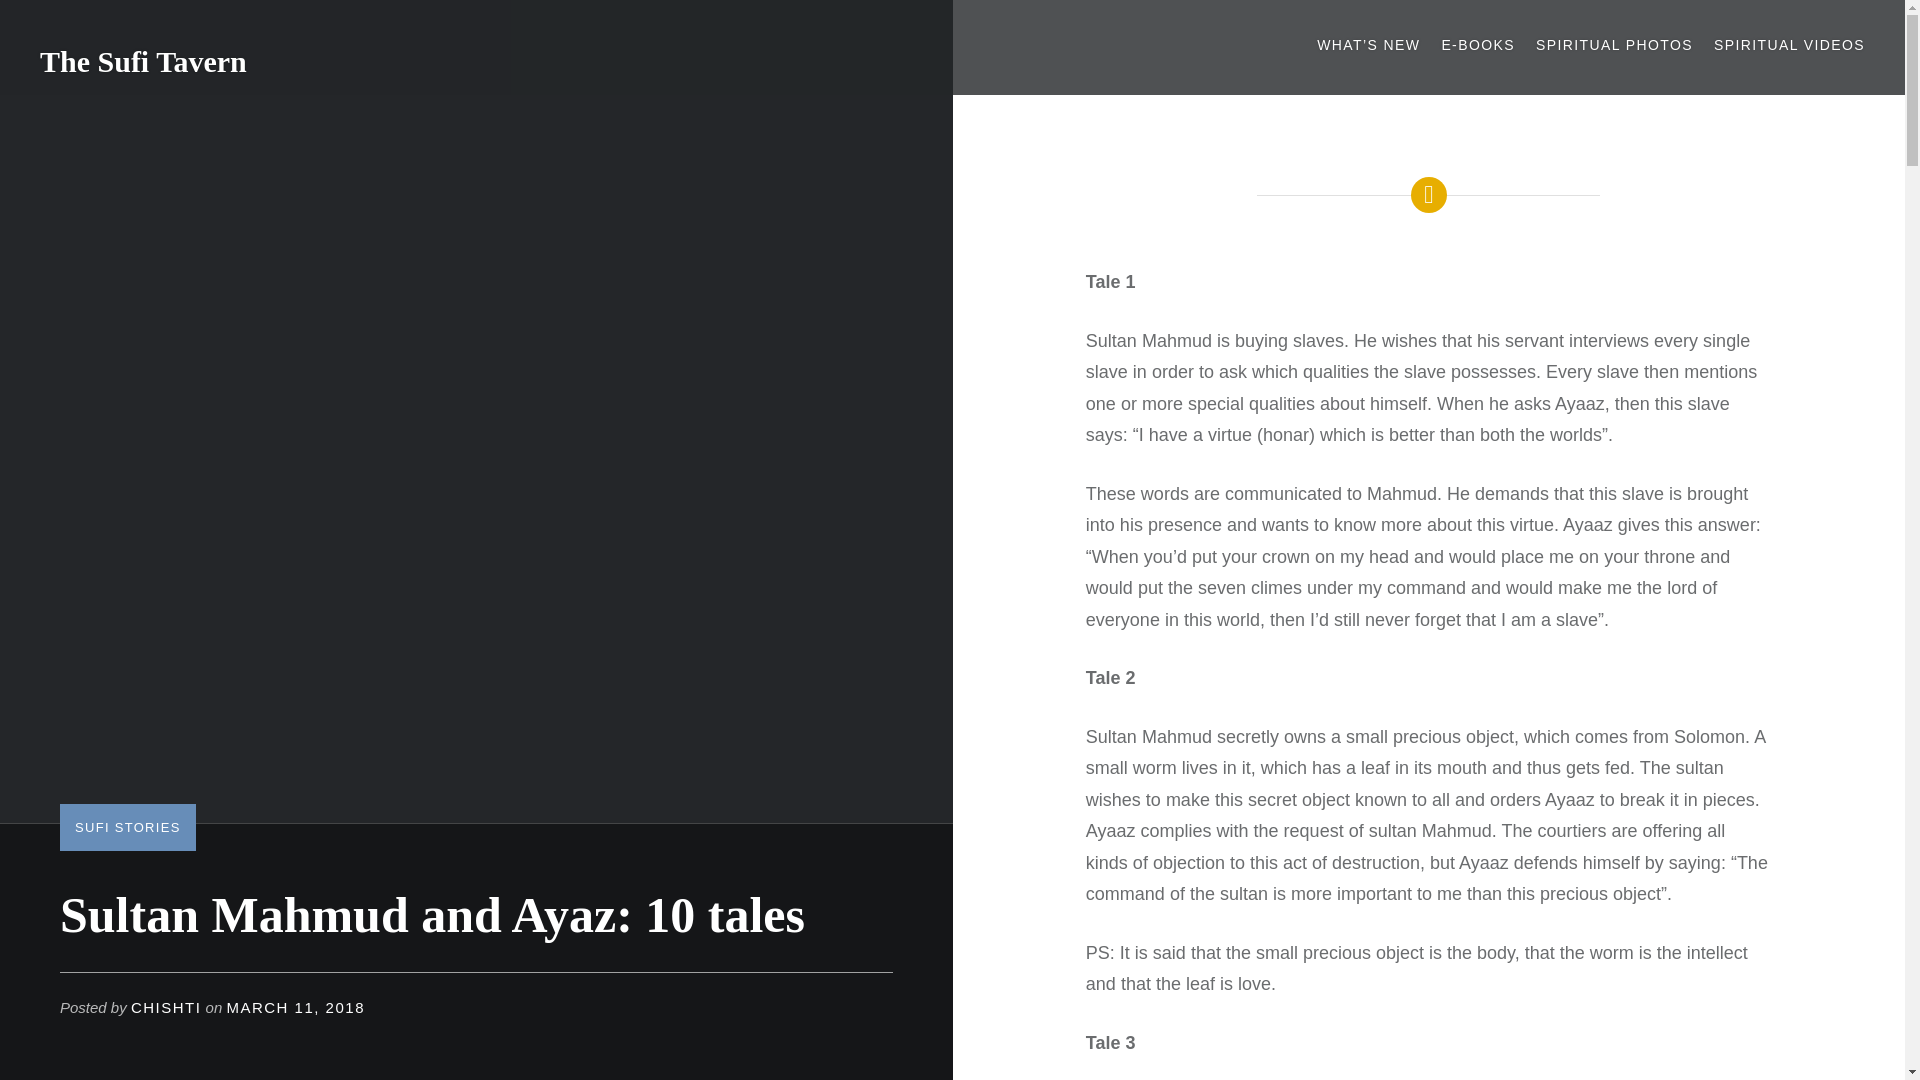 Image resolution: width=1920 pixels, height=1080 pixels. I want to click on SUFI STORIES, so click(127, 826).